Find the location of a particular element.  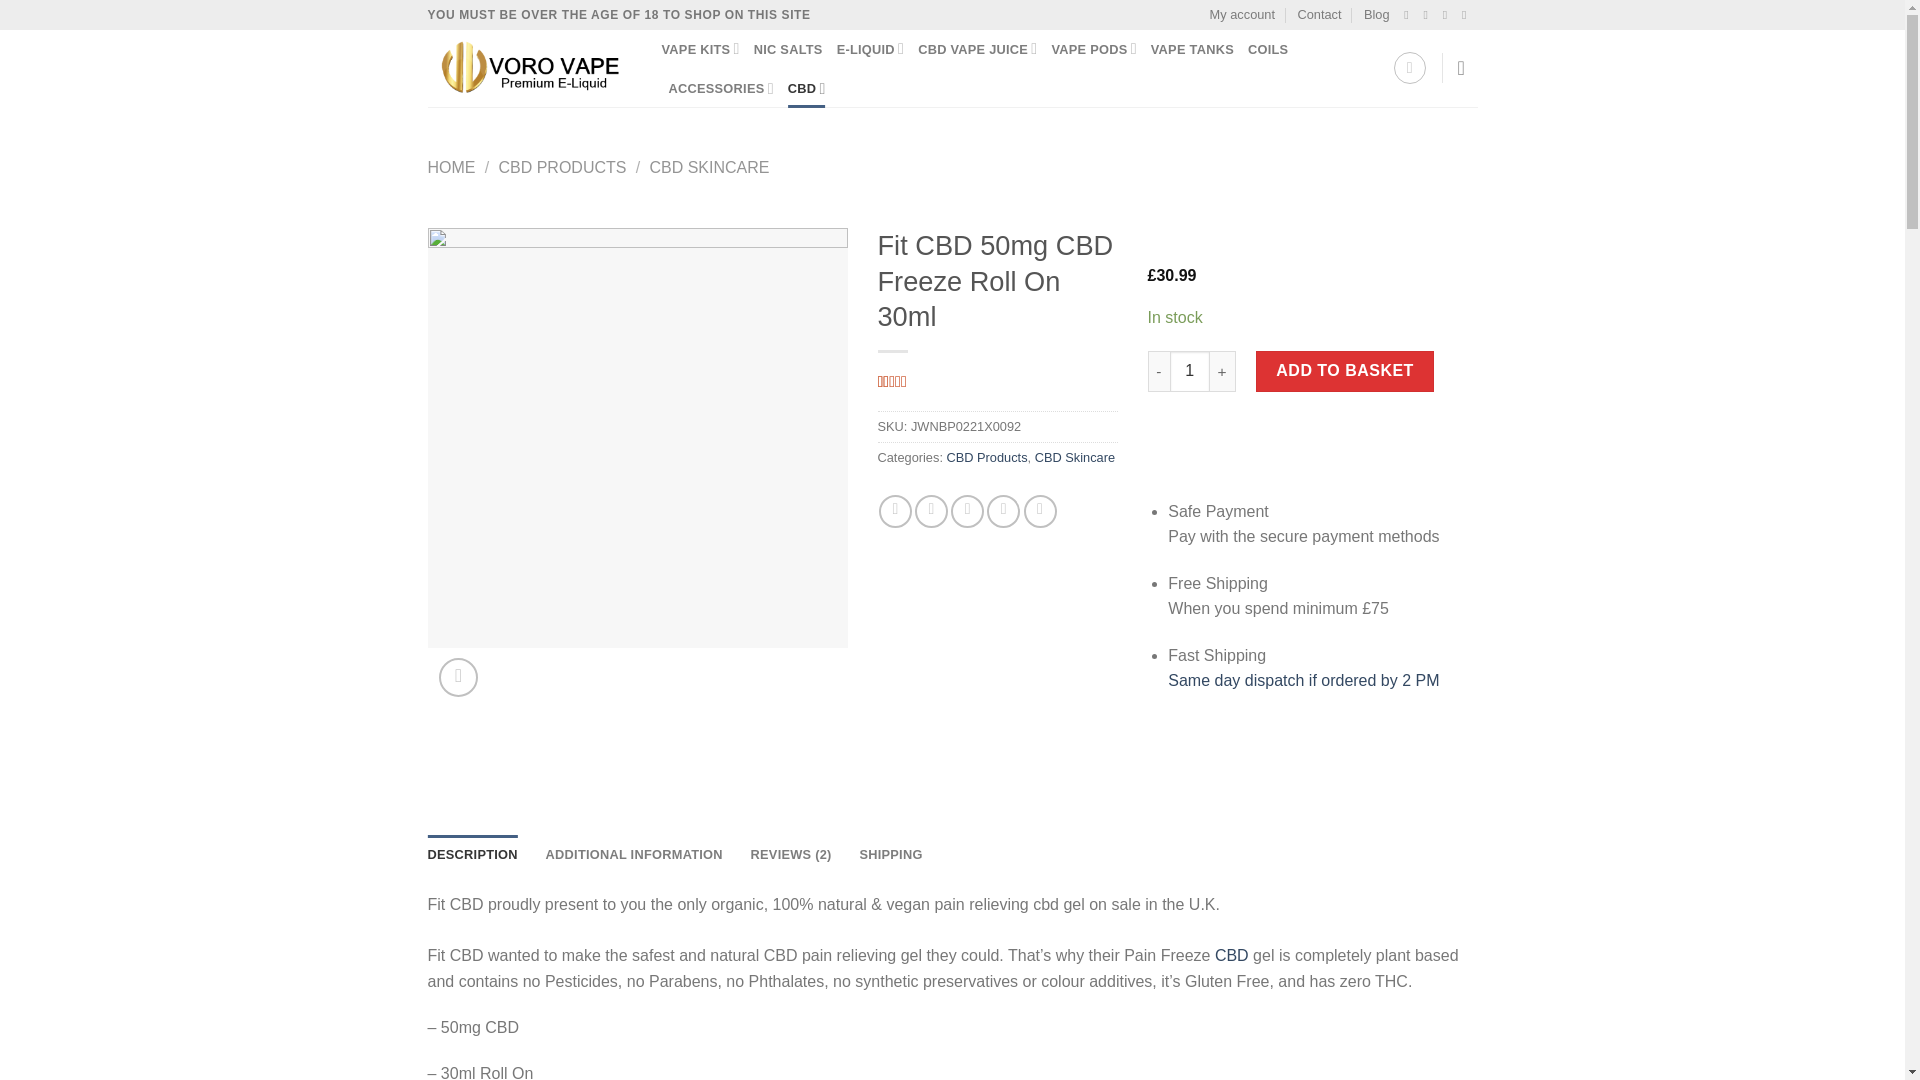

My account is located at coordinates (1242, 15).